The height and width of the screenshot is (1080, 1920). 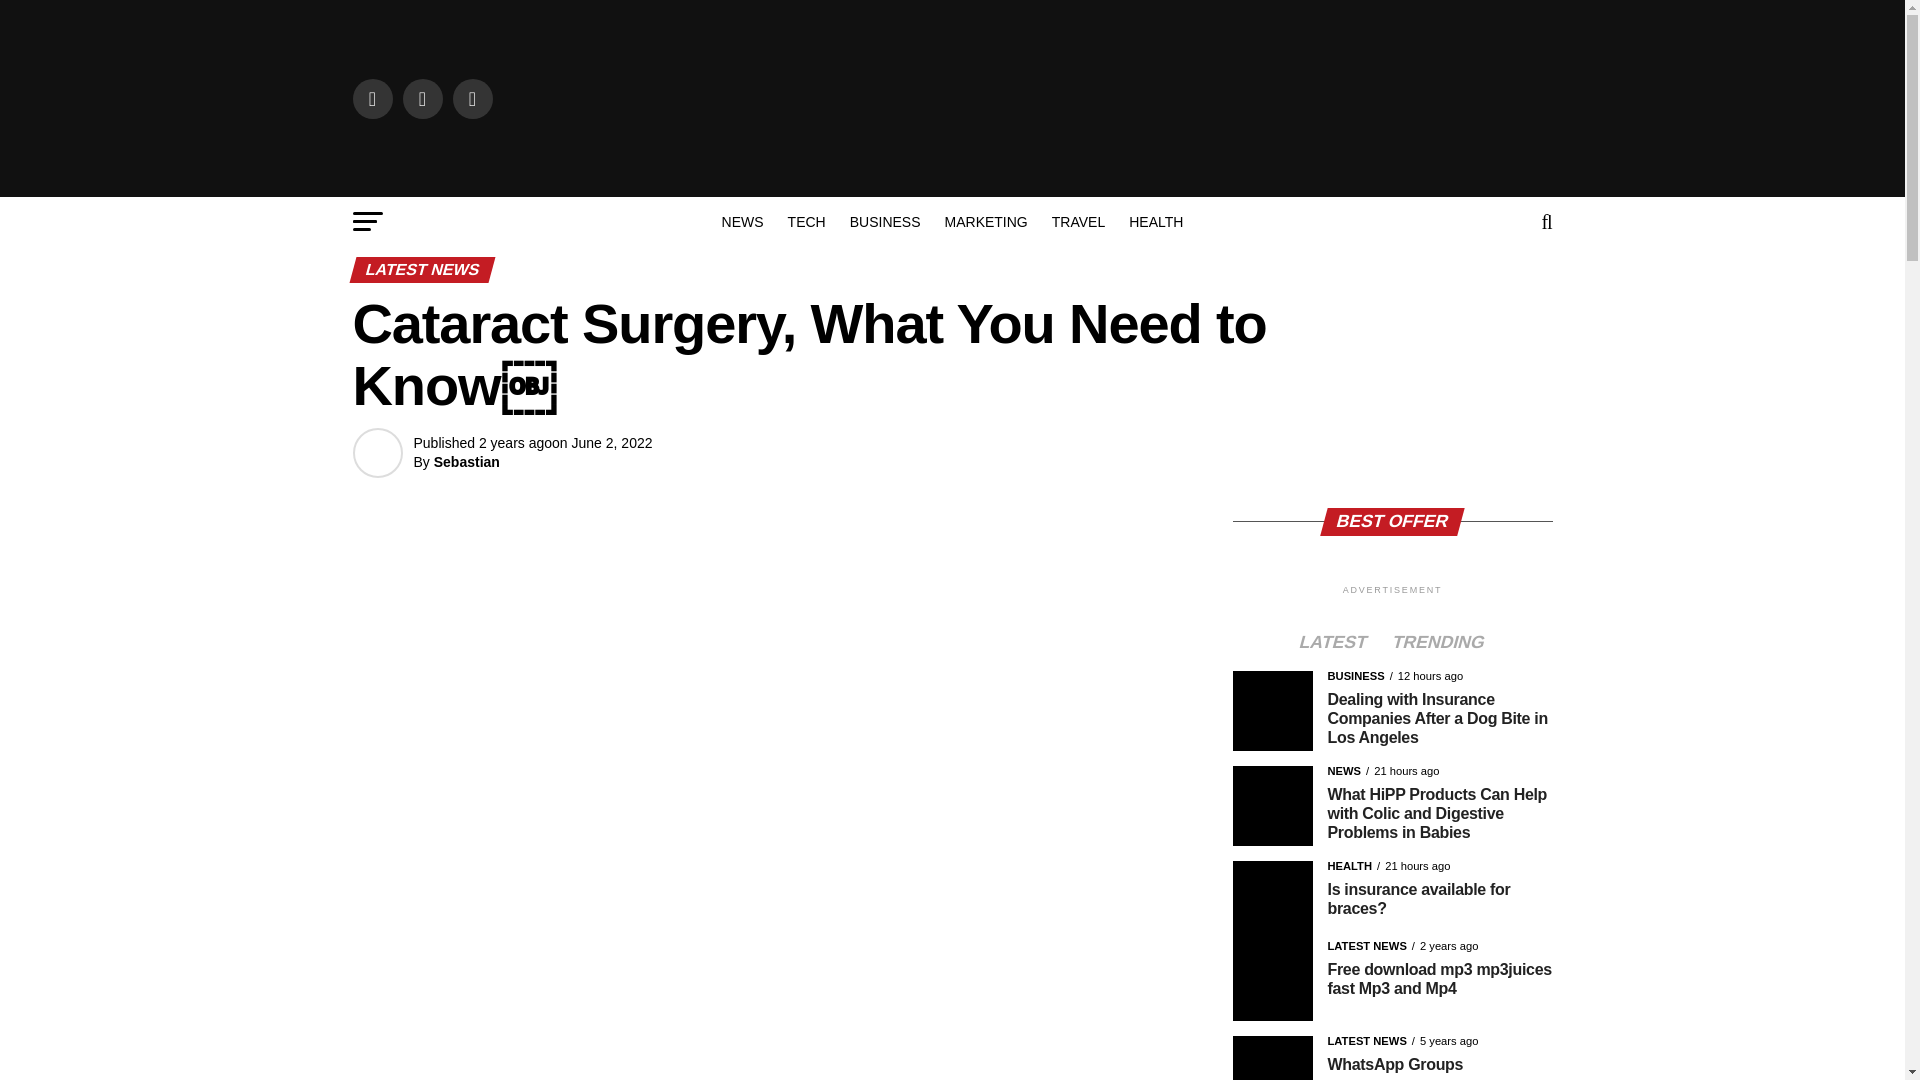 What do you see at coordinates (806, 222) in the screenshot?
I see `TECH` at bounding box center [806, 222].